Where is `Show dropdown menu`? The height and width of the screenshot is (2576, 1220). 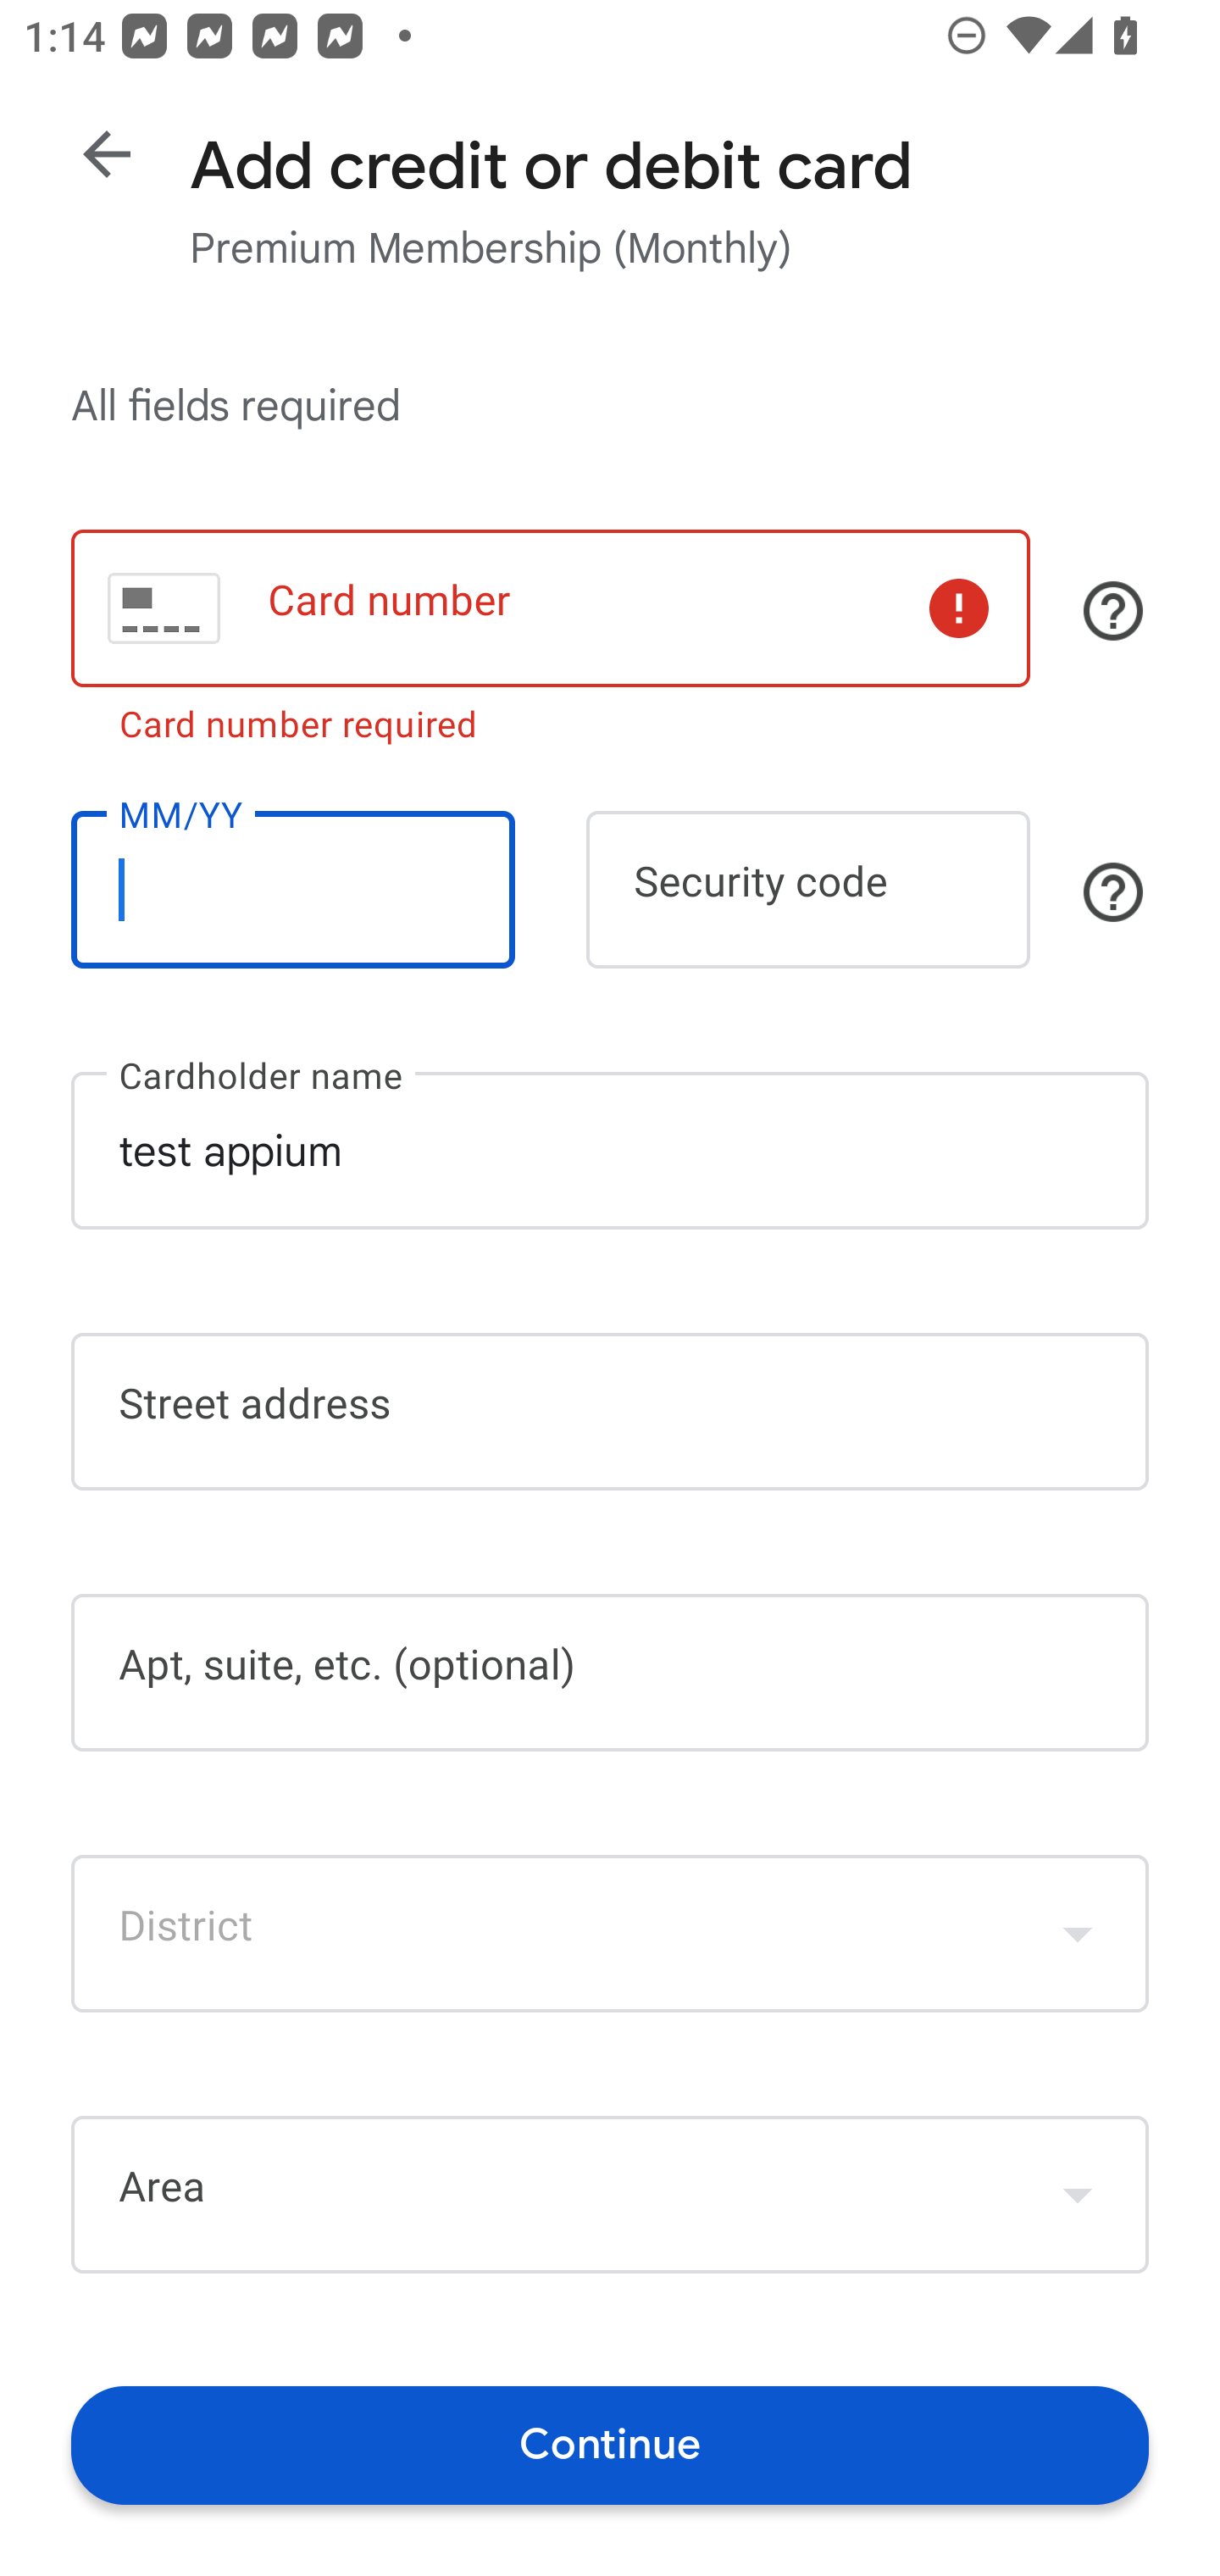 Show dropdown menu is located at coordinates (1078, 2195).